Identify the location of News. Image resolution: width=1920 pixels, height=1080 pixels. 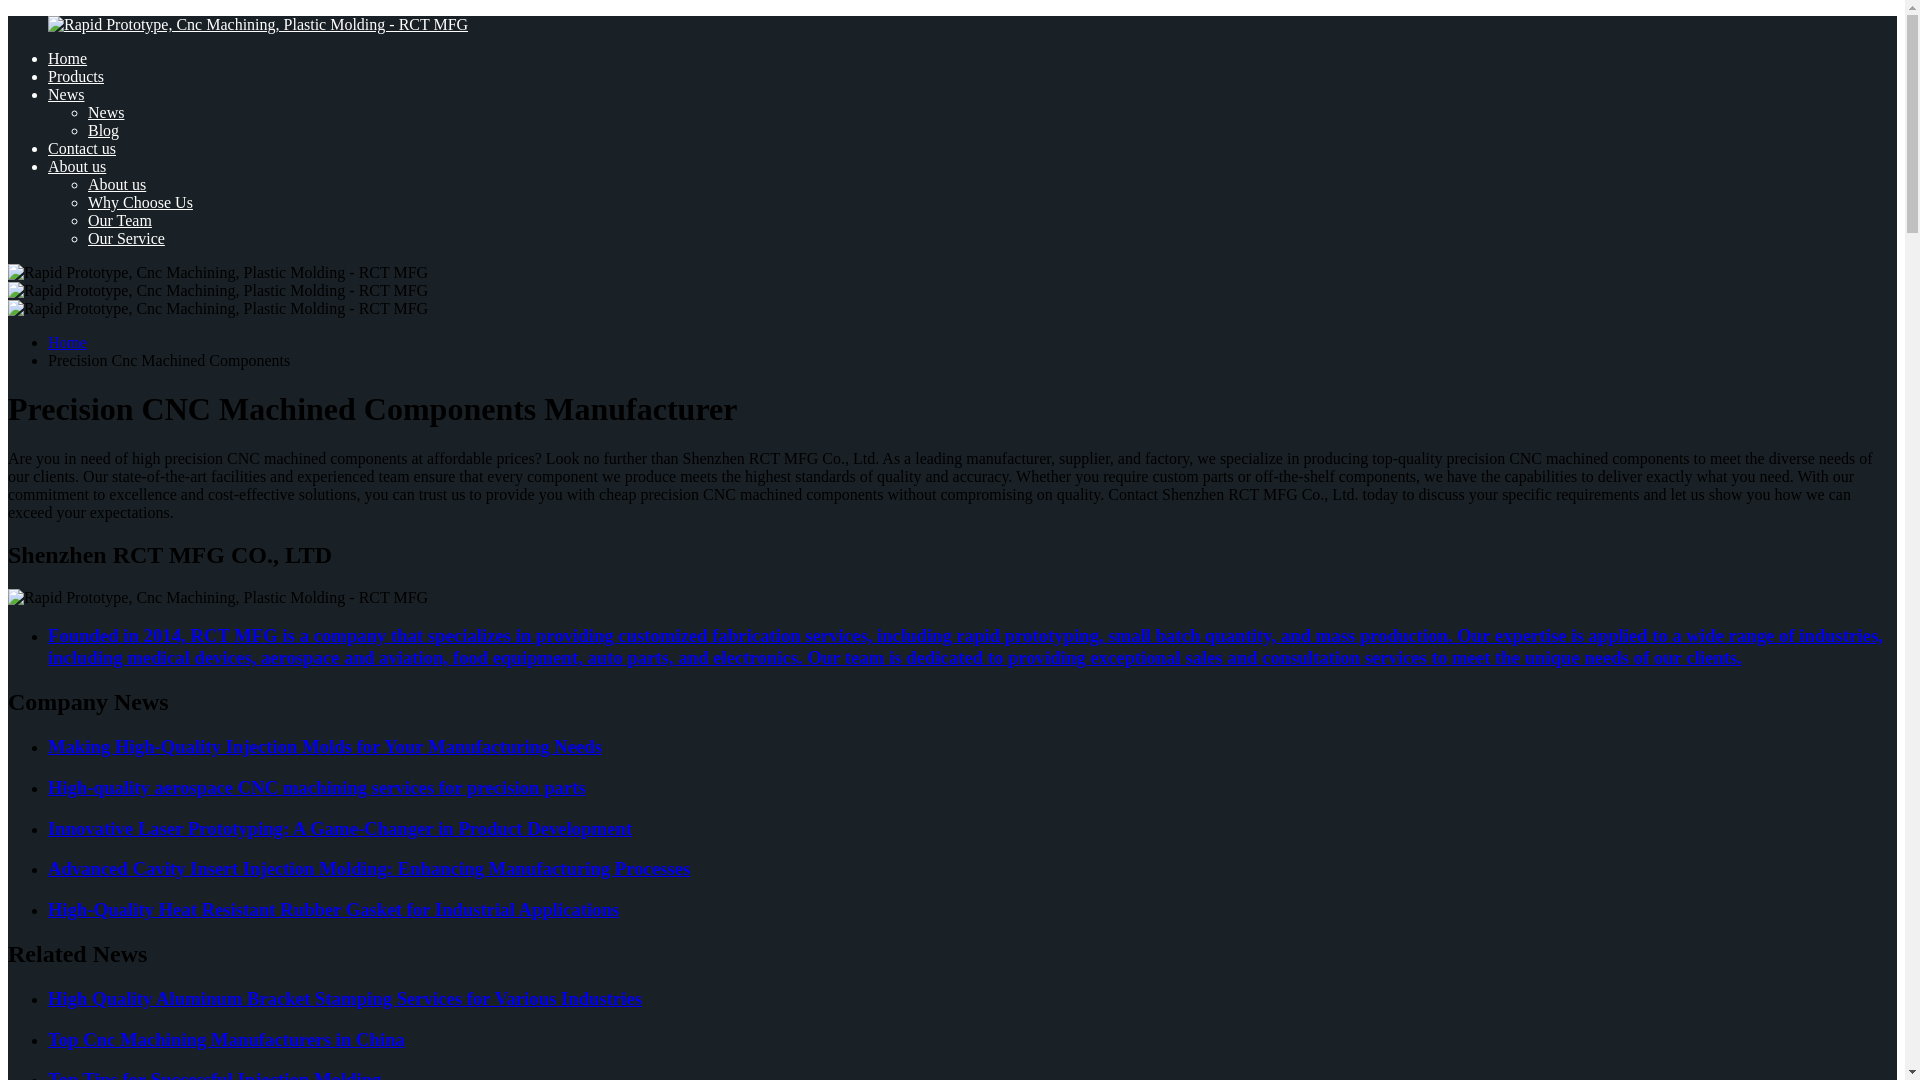
(66, 94).